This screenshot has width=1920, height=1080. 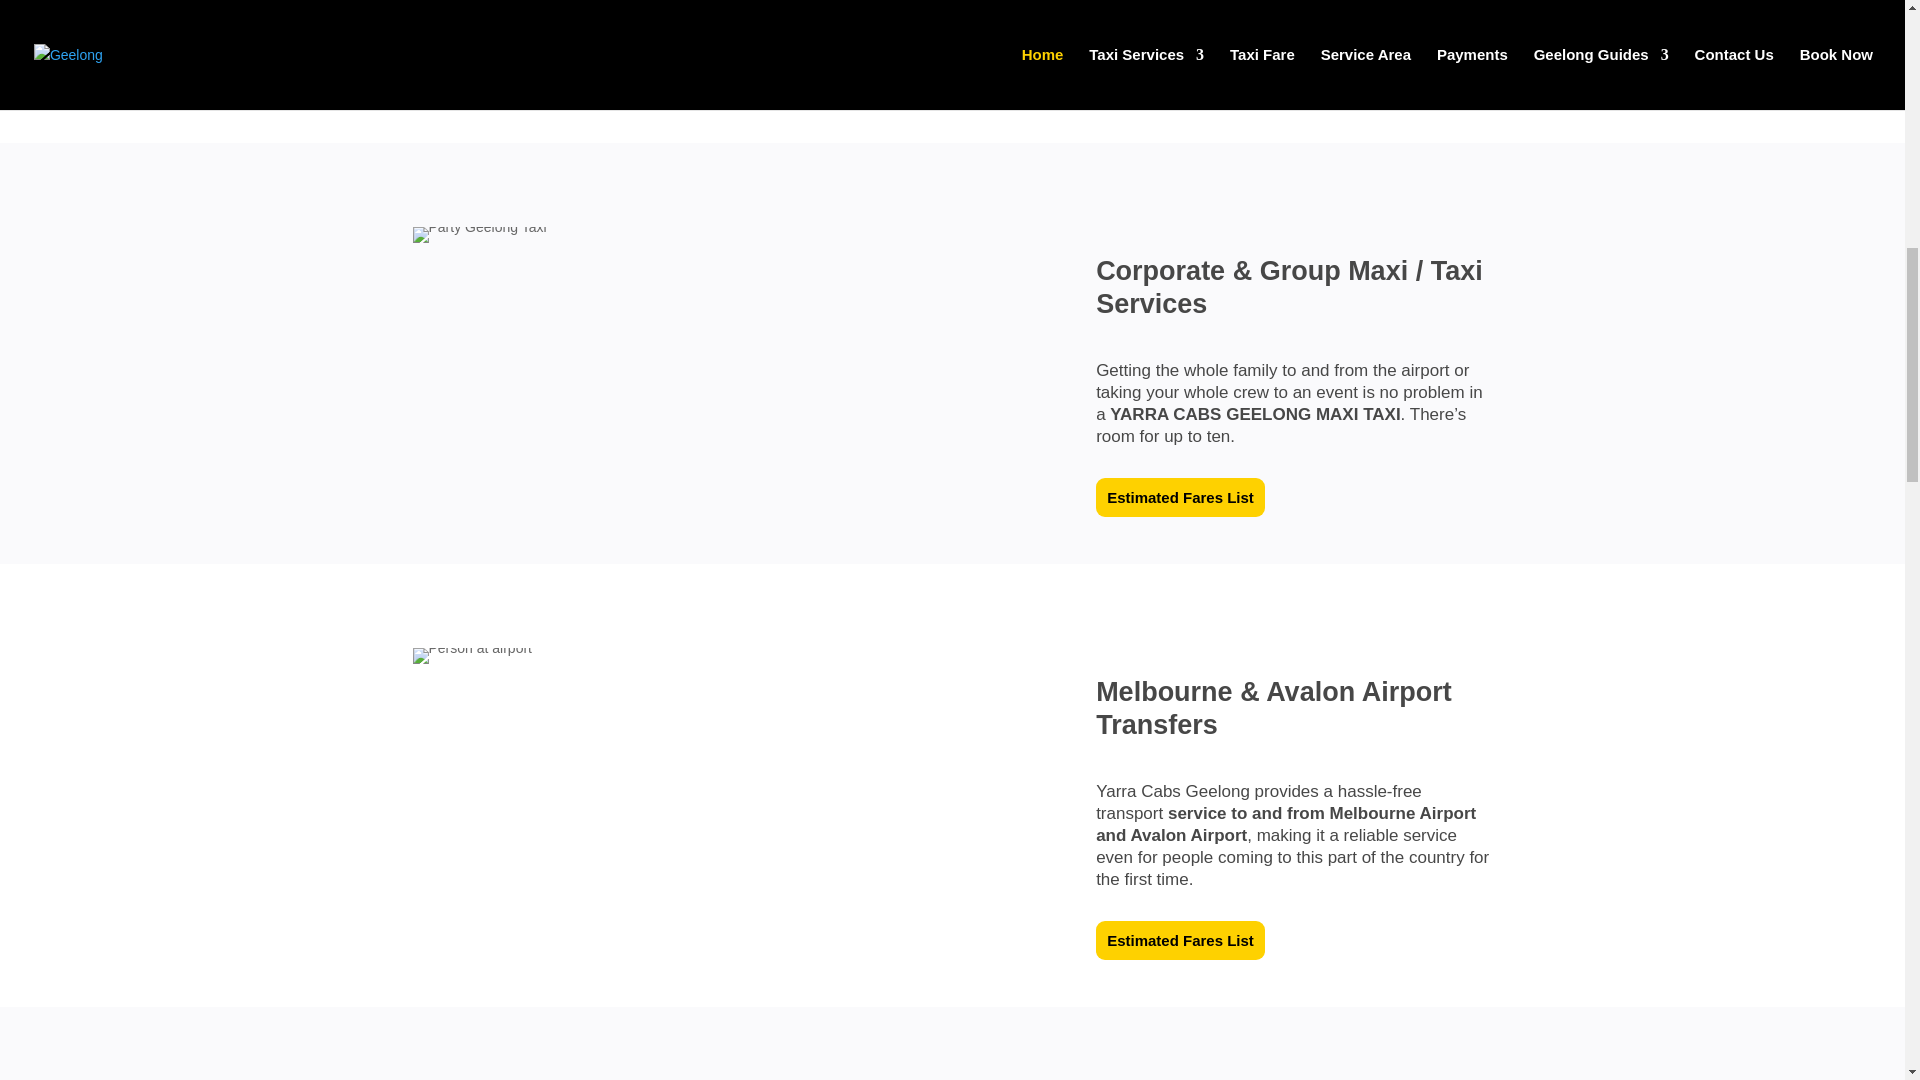 I want to click on Maxi Taxi- Yarra Cabs Geelong, so click(x=478, y=234).